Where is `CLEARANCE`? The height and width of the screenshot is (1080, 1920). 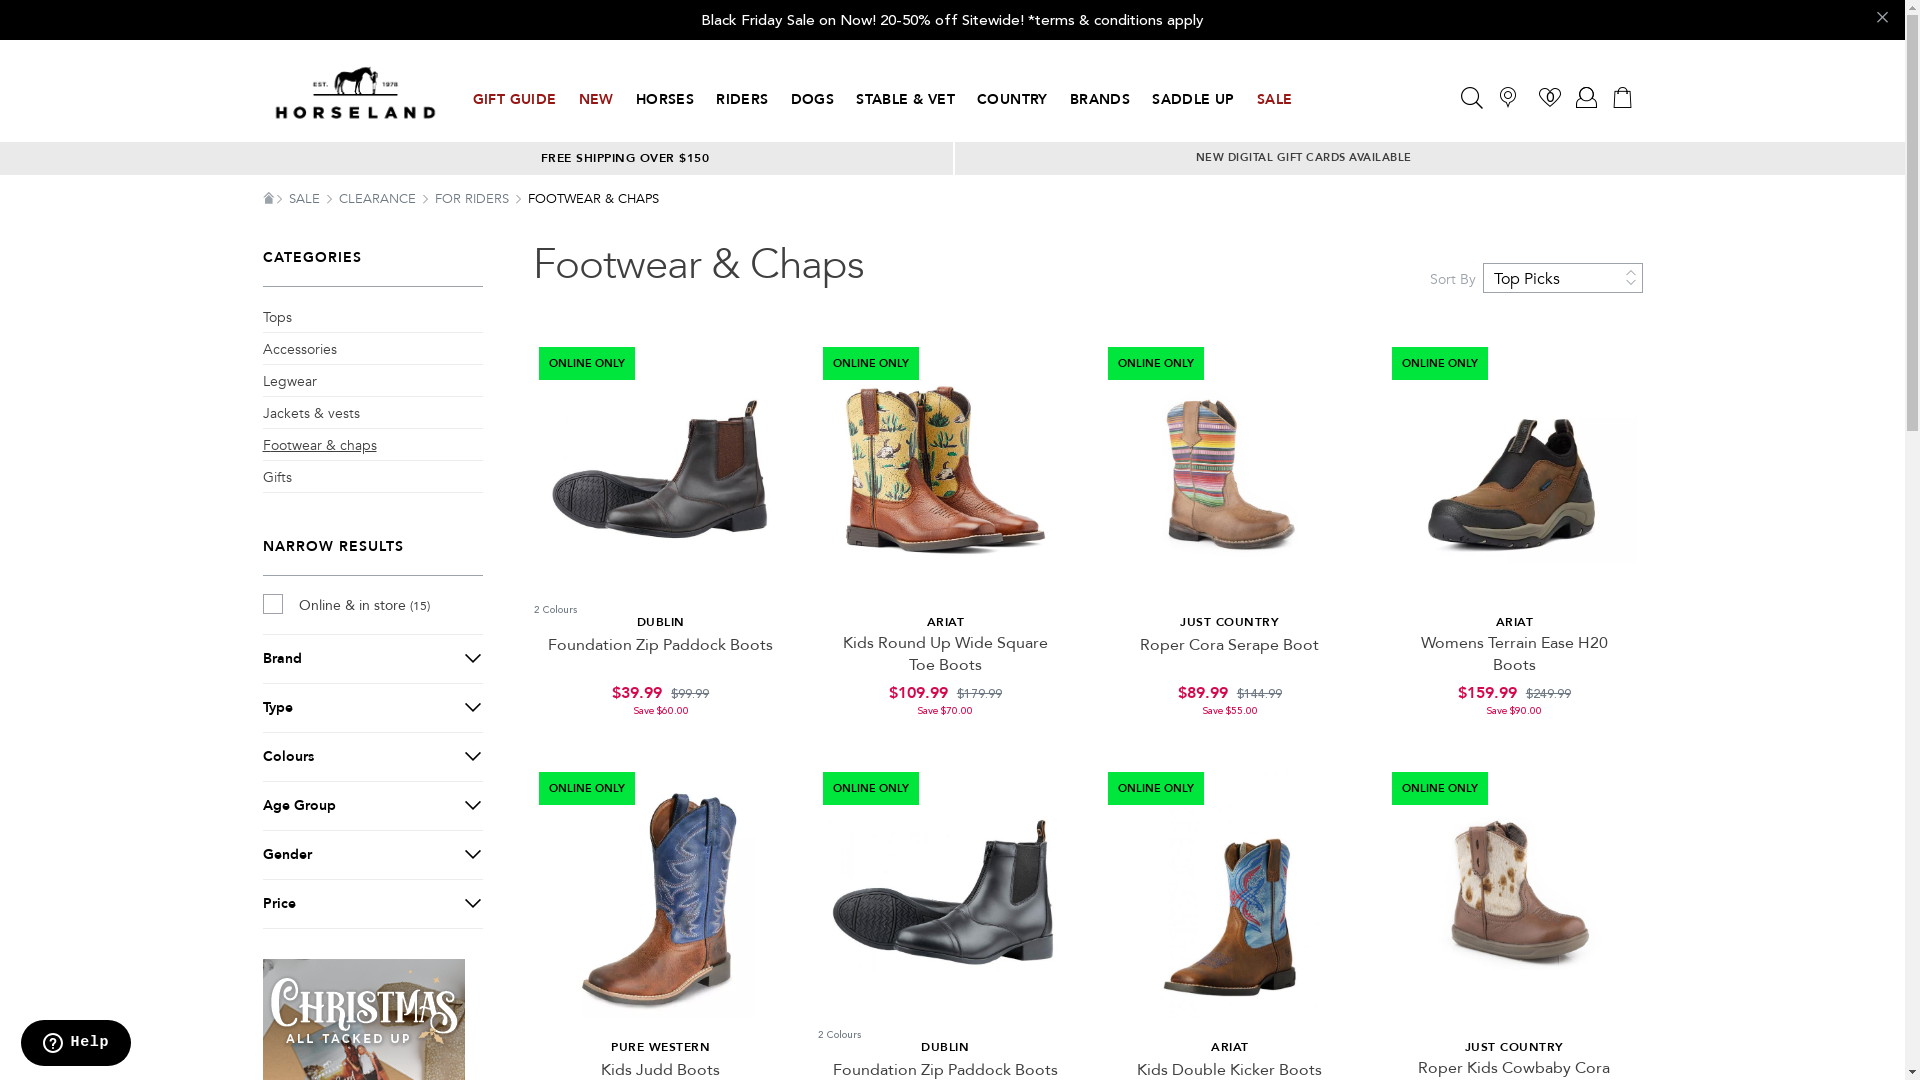 CLEARANCE is located at coordinates (378, 199).